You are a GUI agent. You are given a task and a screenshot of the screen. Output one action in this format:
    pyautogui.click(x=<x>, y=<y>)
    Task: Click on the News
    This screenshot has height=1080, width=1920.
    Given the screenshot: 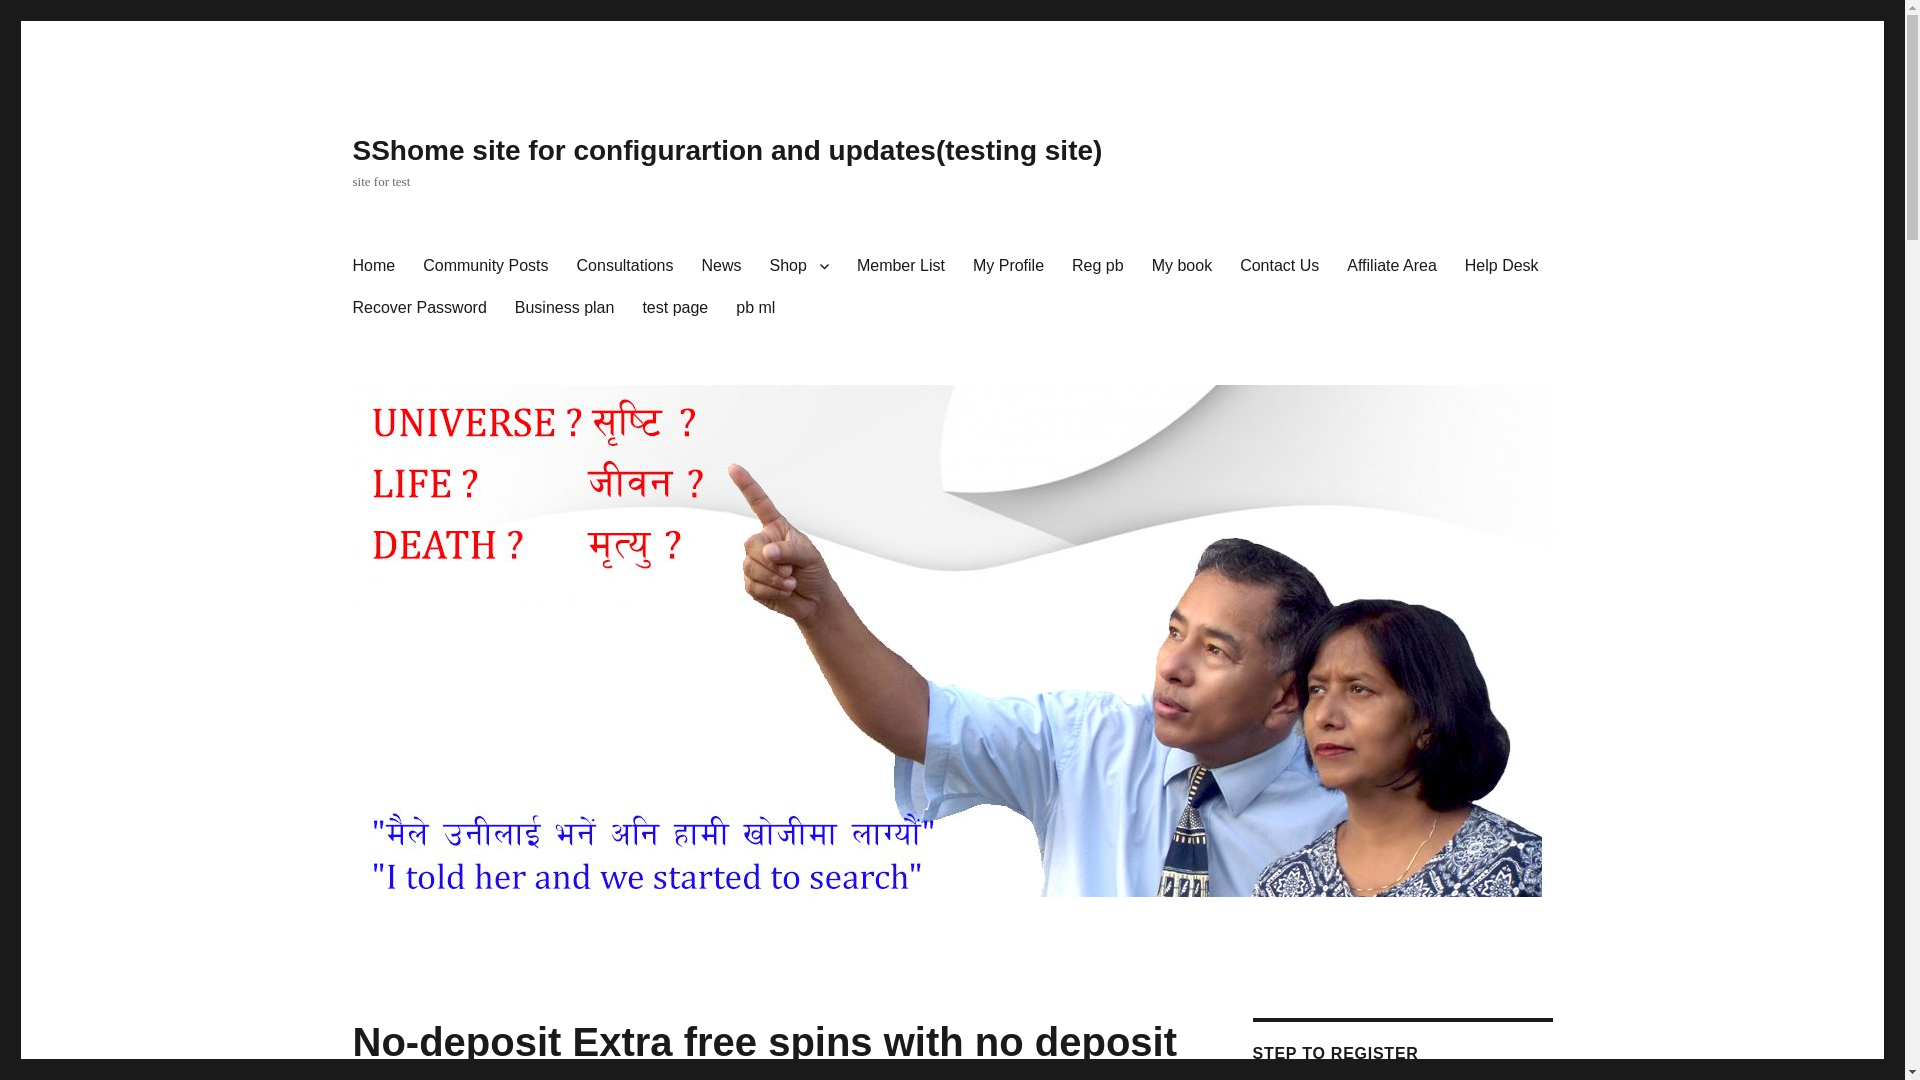 What is the action you would take?
    pyautogui.click(x=722, y=266)
    